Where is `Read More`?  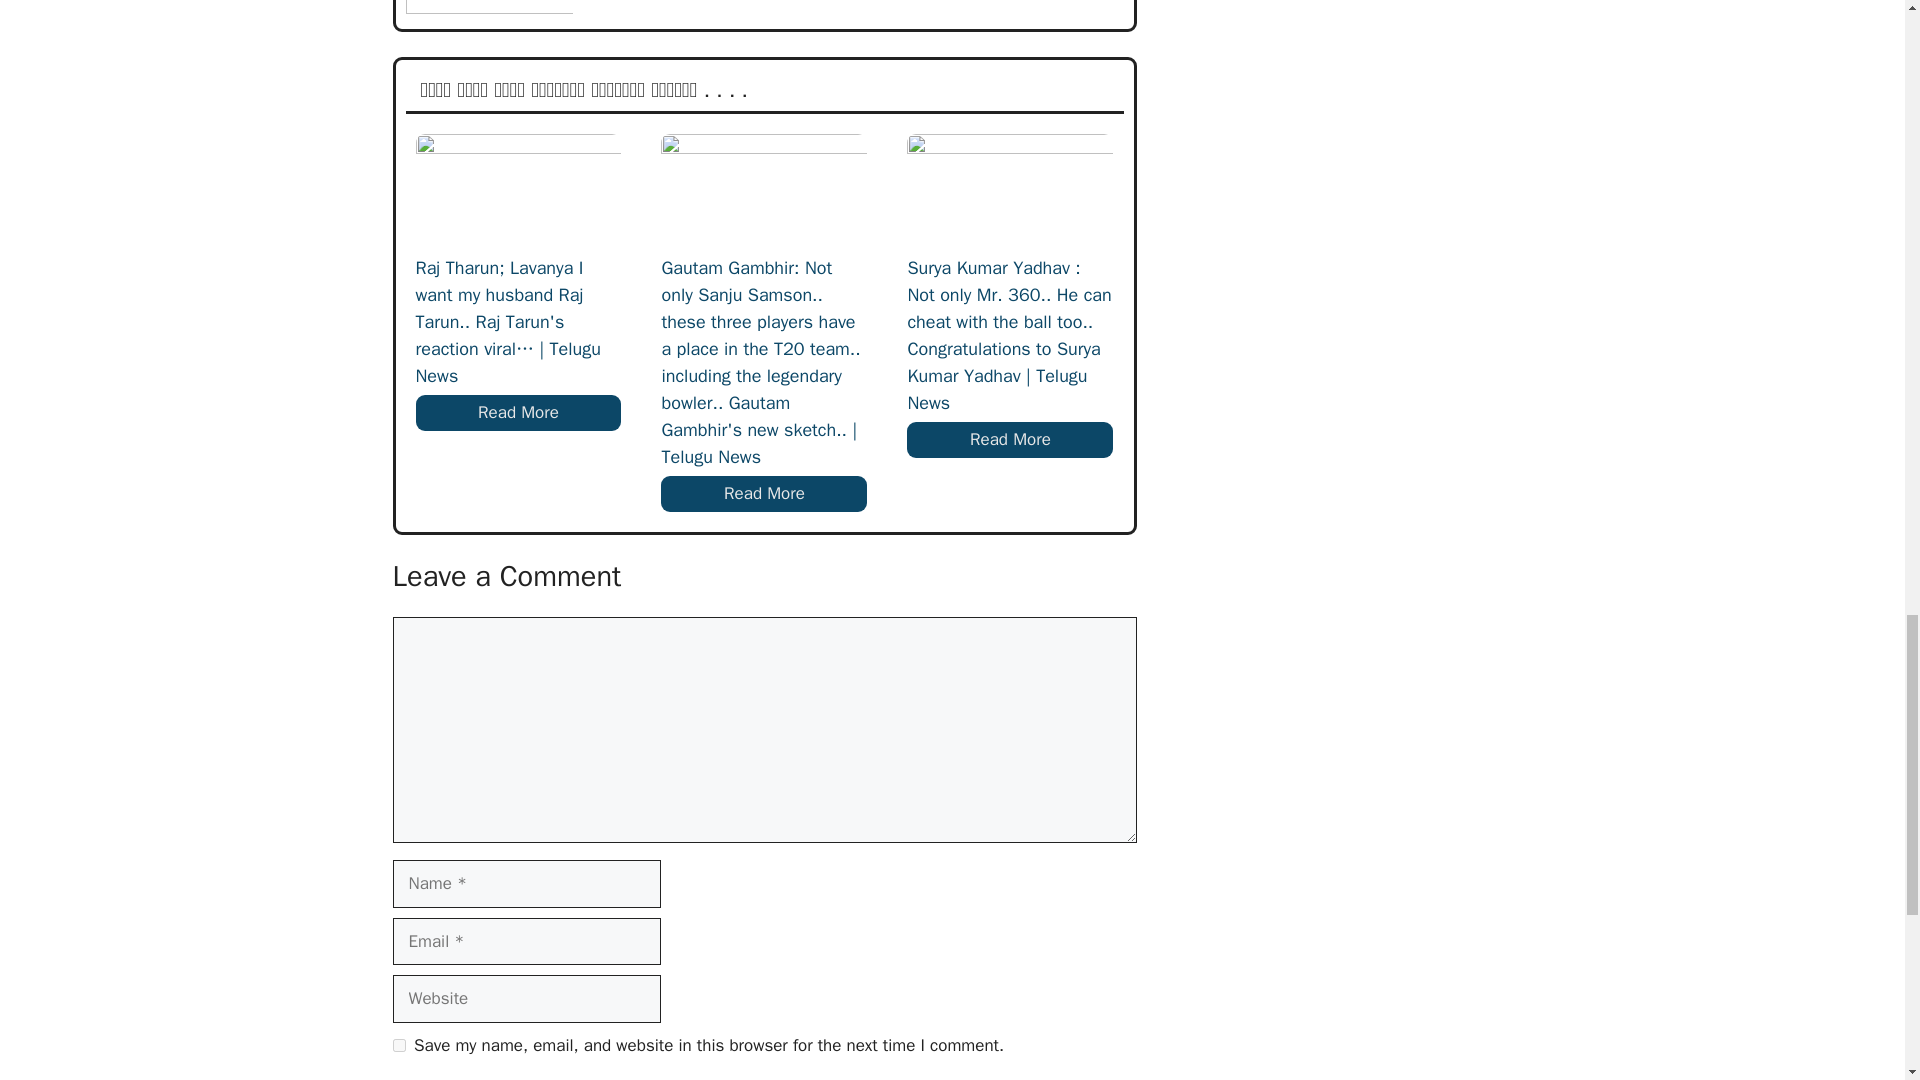
Read More is located at coordinates (519, 412).